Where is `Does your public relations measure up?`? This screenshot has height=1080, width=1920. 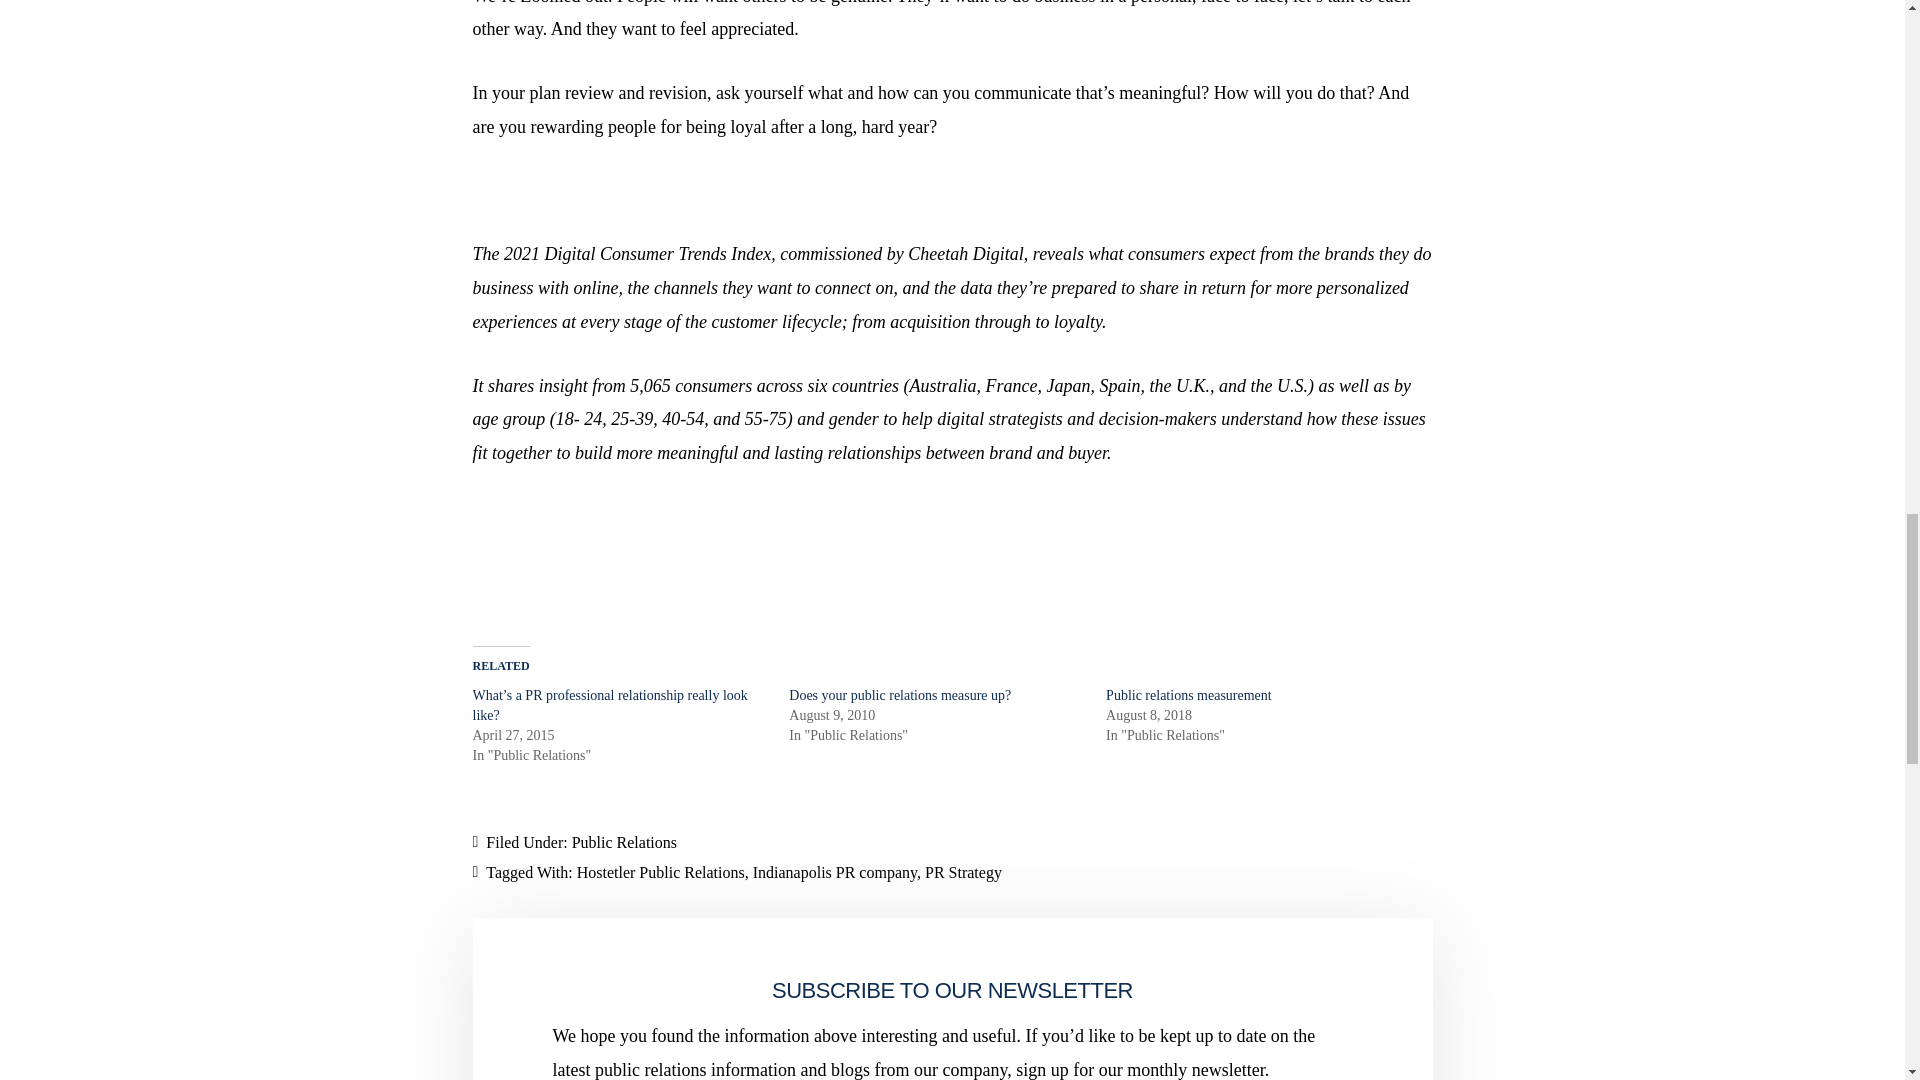 Does your public relations measure up? is located at coordinates (900, 695).